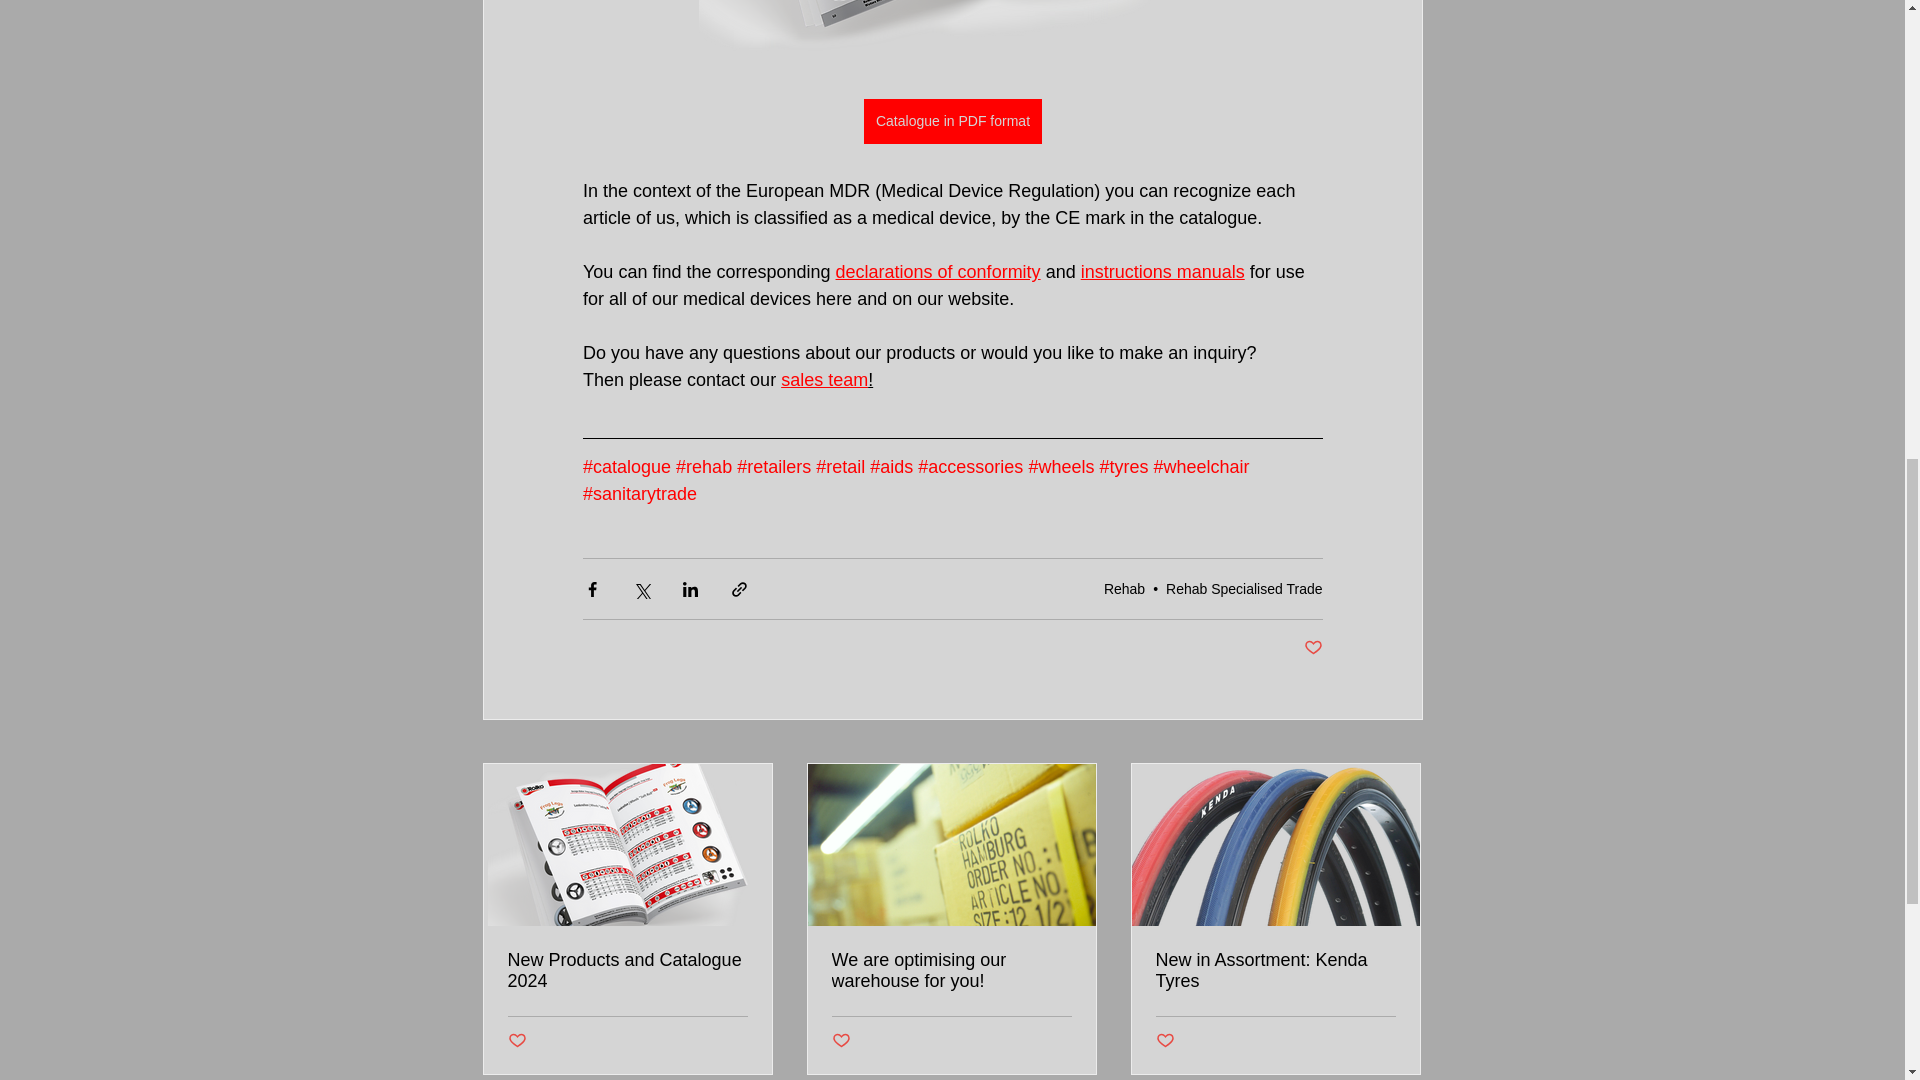 The image size is (1920, 1080). What do you see at coordinates (1162, 272) in the screenshot?
I see `instructions manuals` at bounding box center [1162, 272].